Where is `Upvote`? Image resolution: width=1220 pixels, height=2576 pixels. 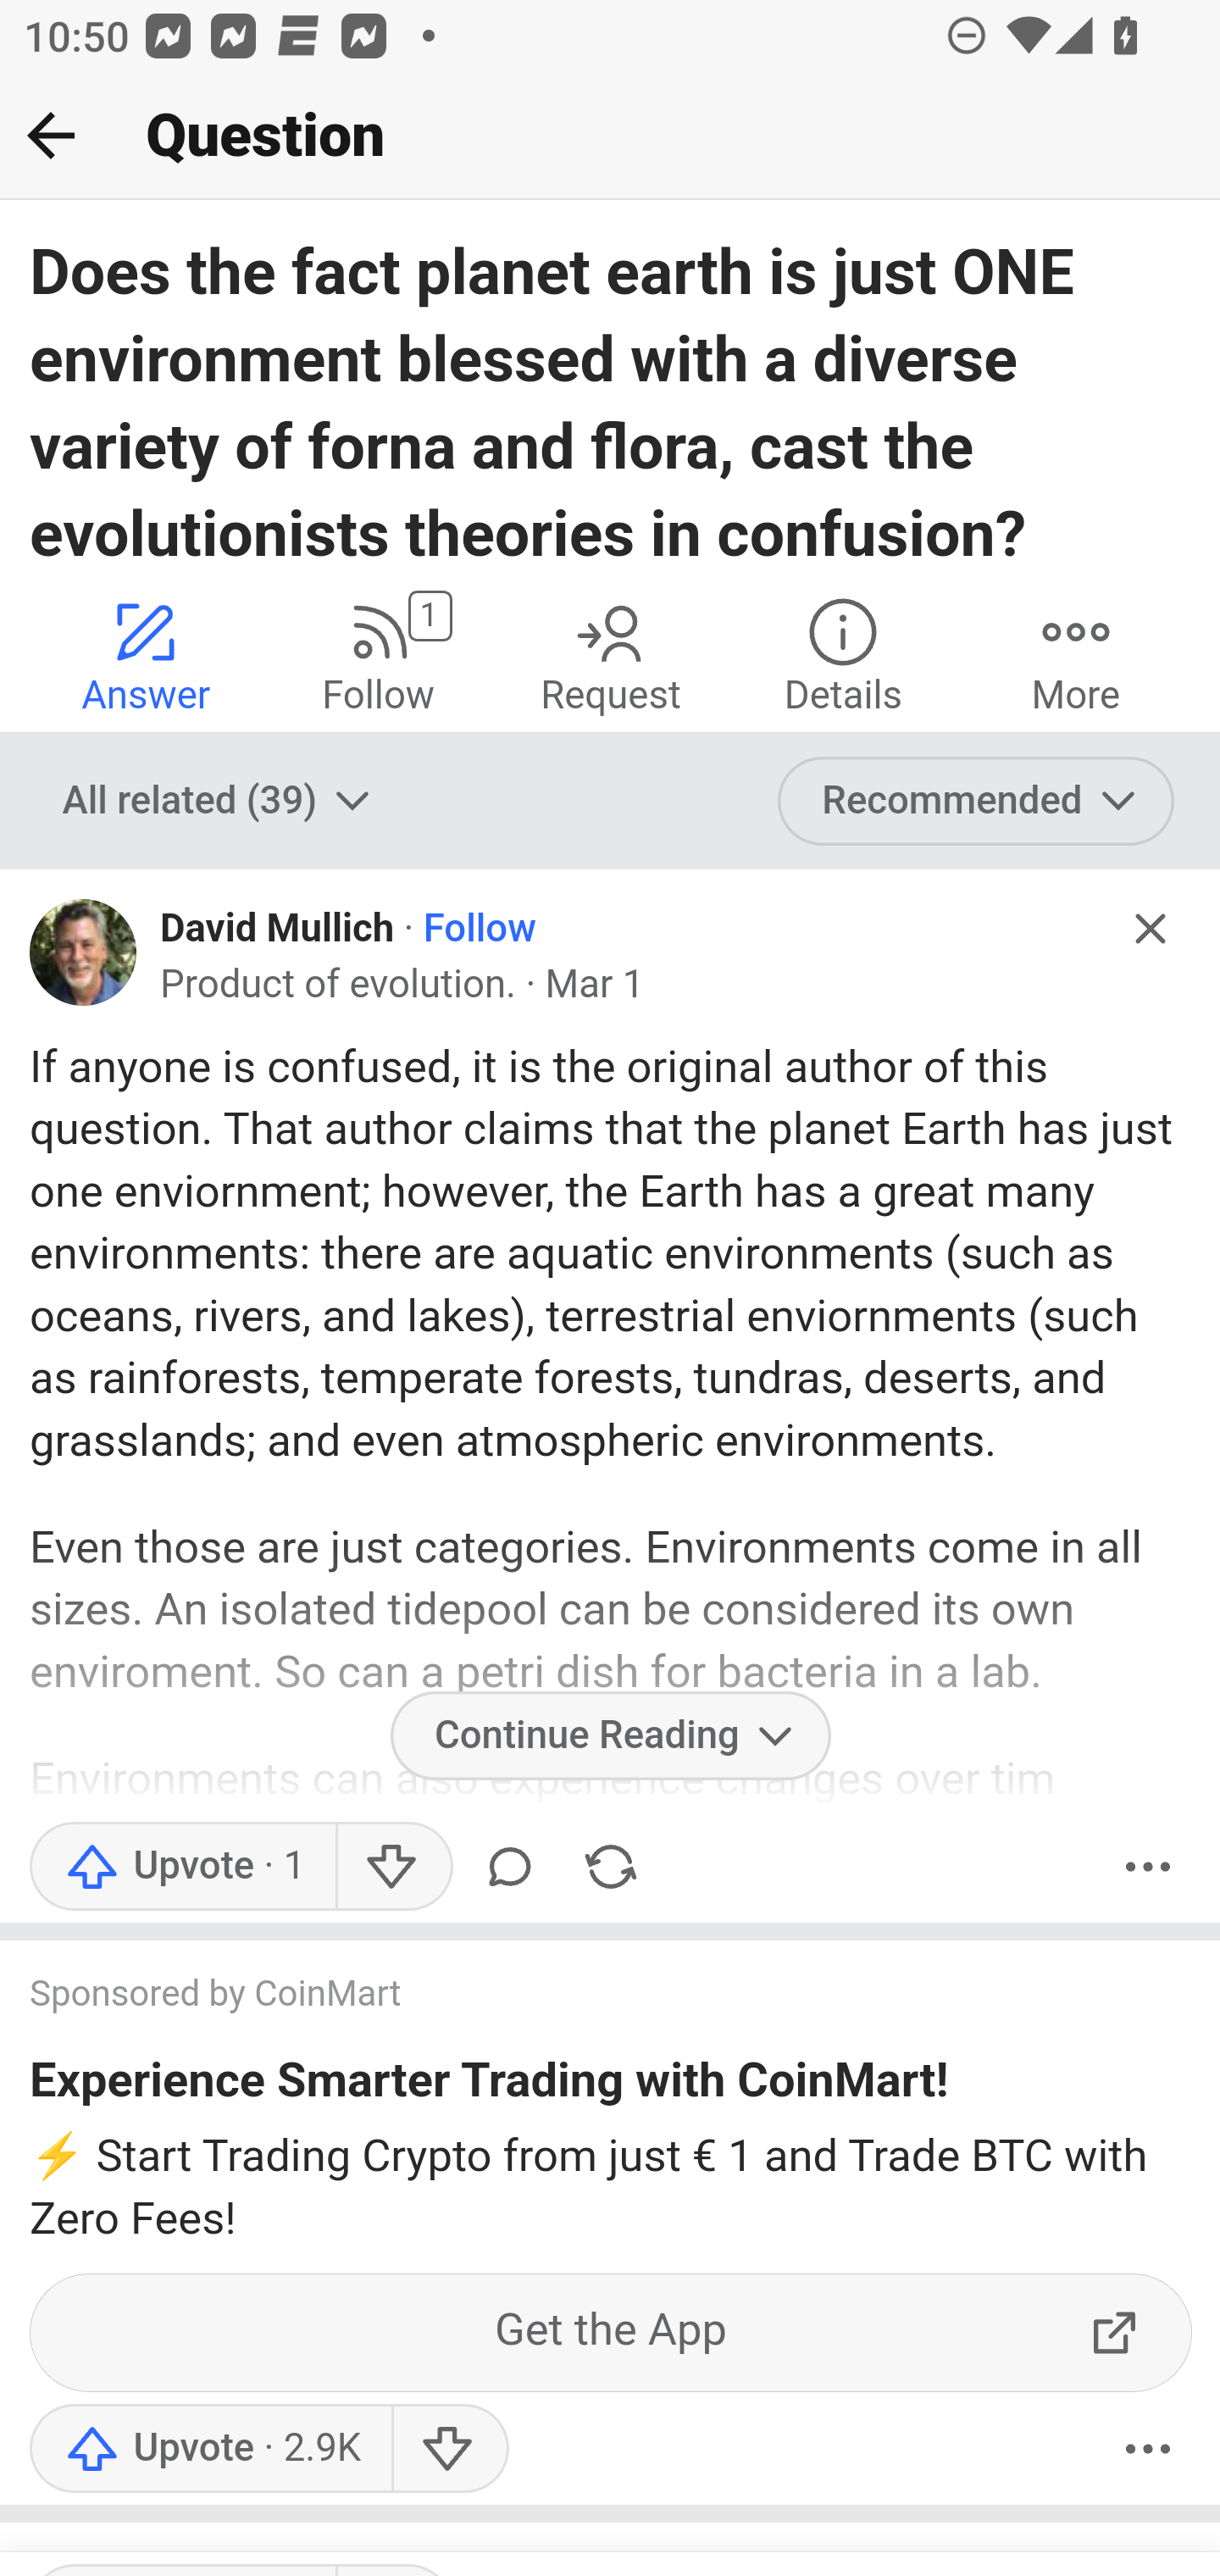
Upvote is located at coordinates (210, 2449).